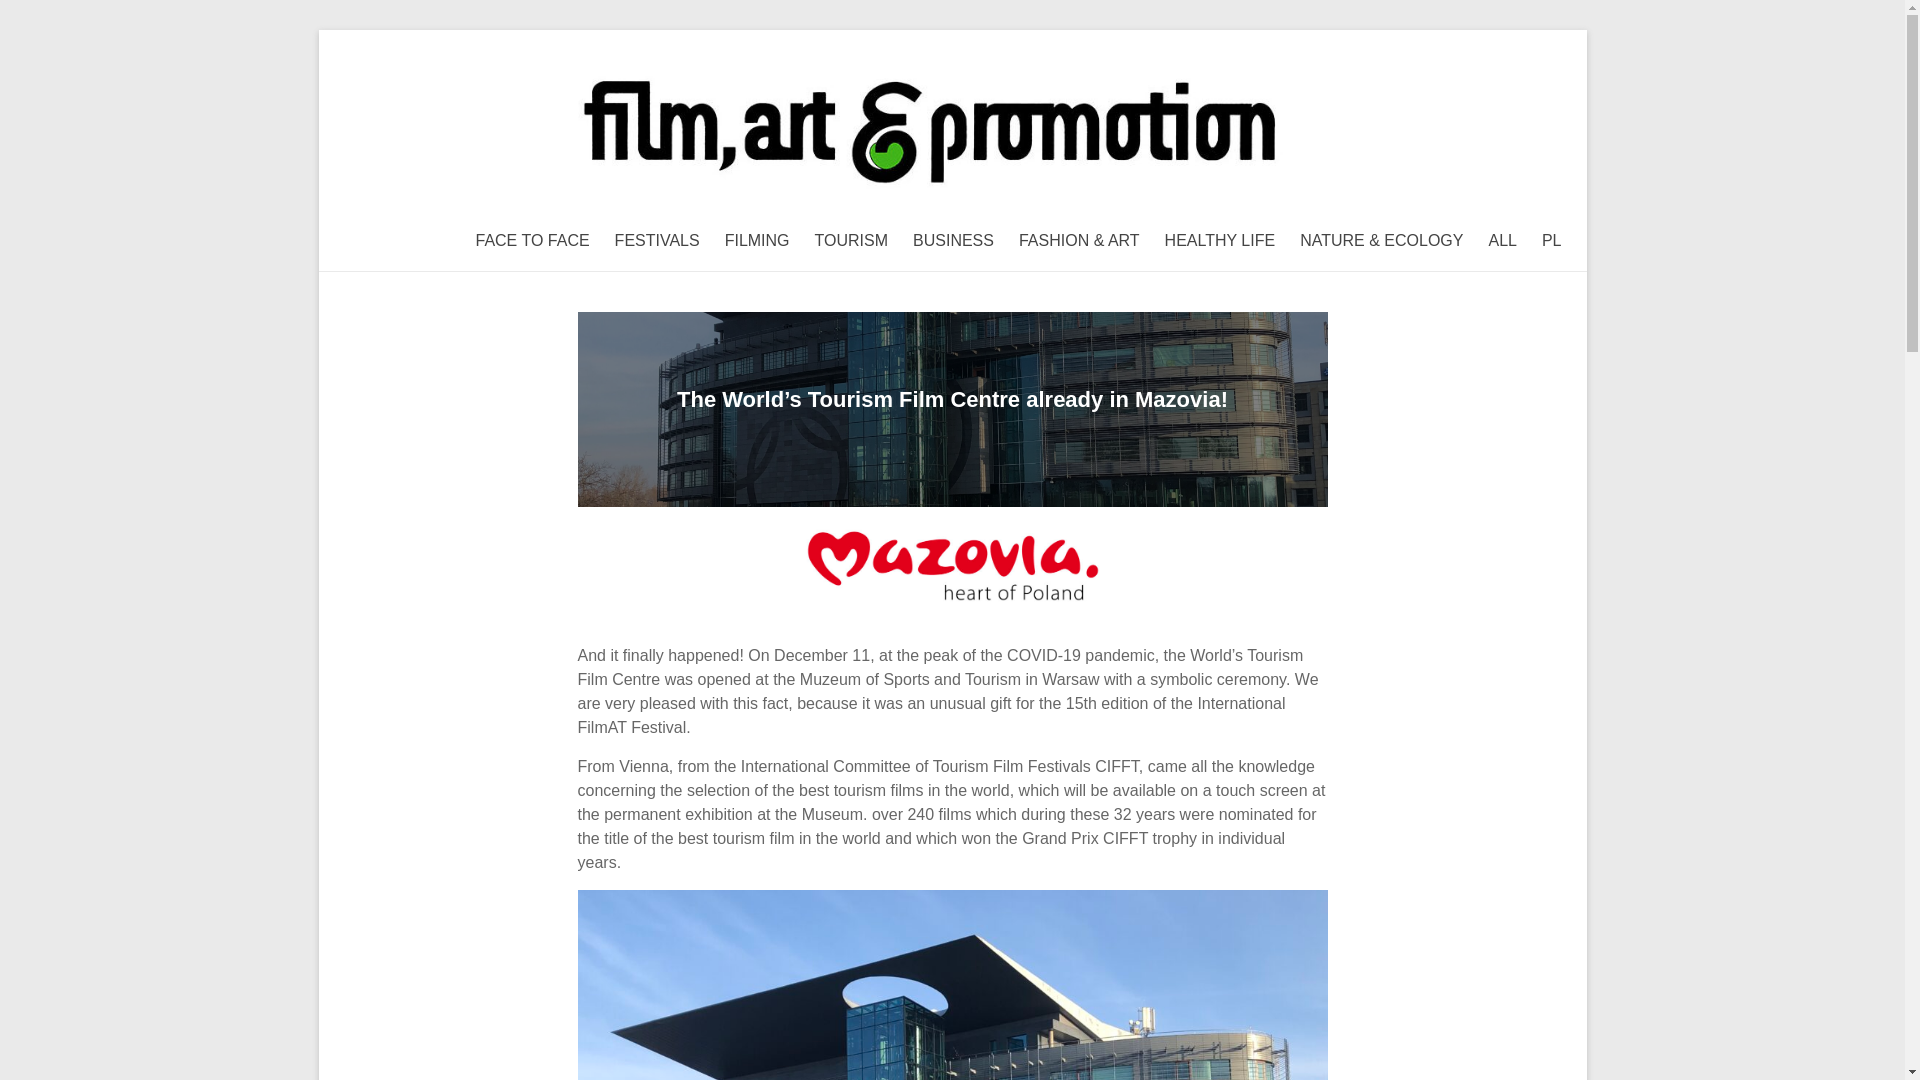 The image size is (1920, 1080). Describe the element at coordinates (657, 240) in the screenshot. I see `FESTIVALS` at that location.